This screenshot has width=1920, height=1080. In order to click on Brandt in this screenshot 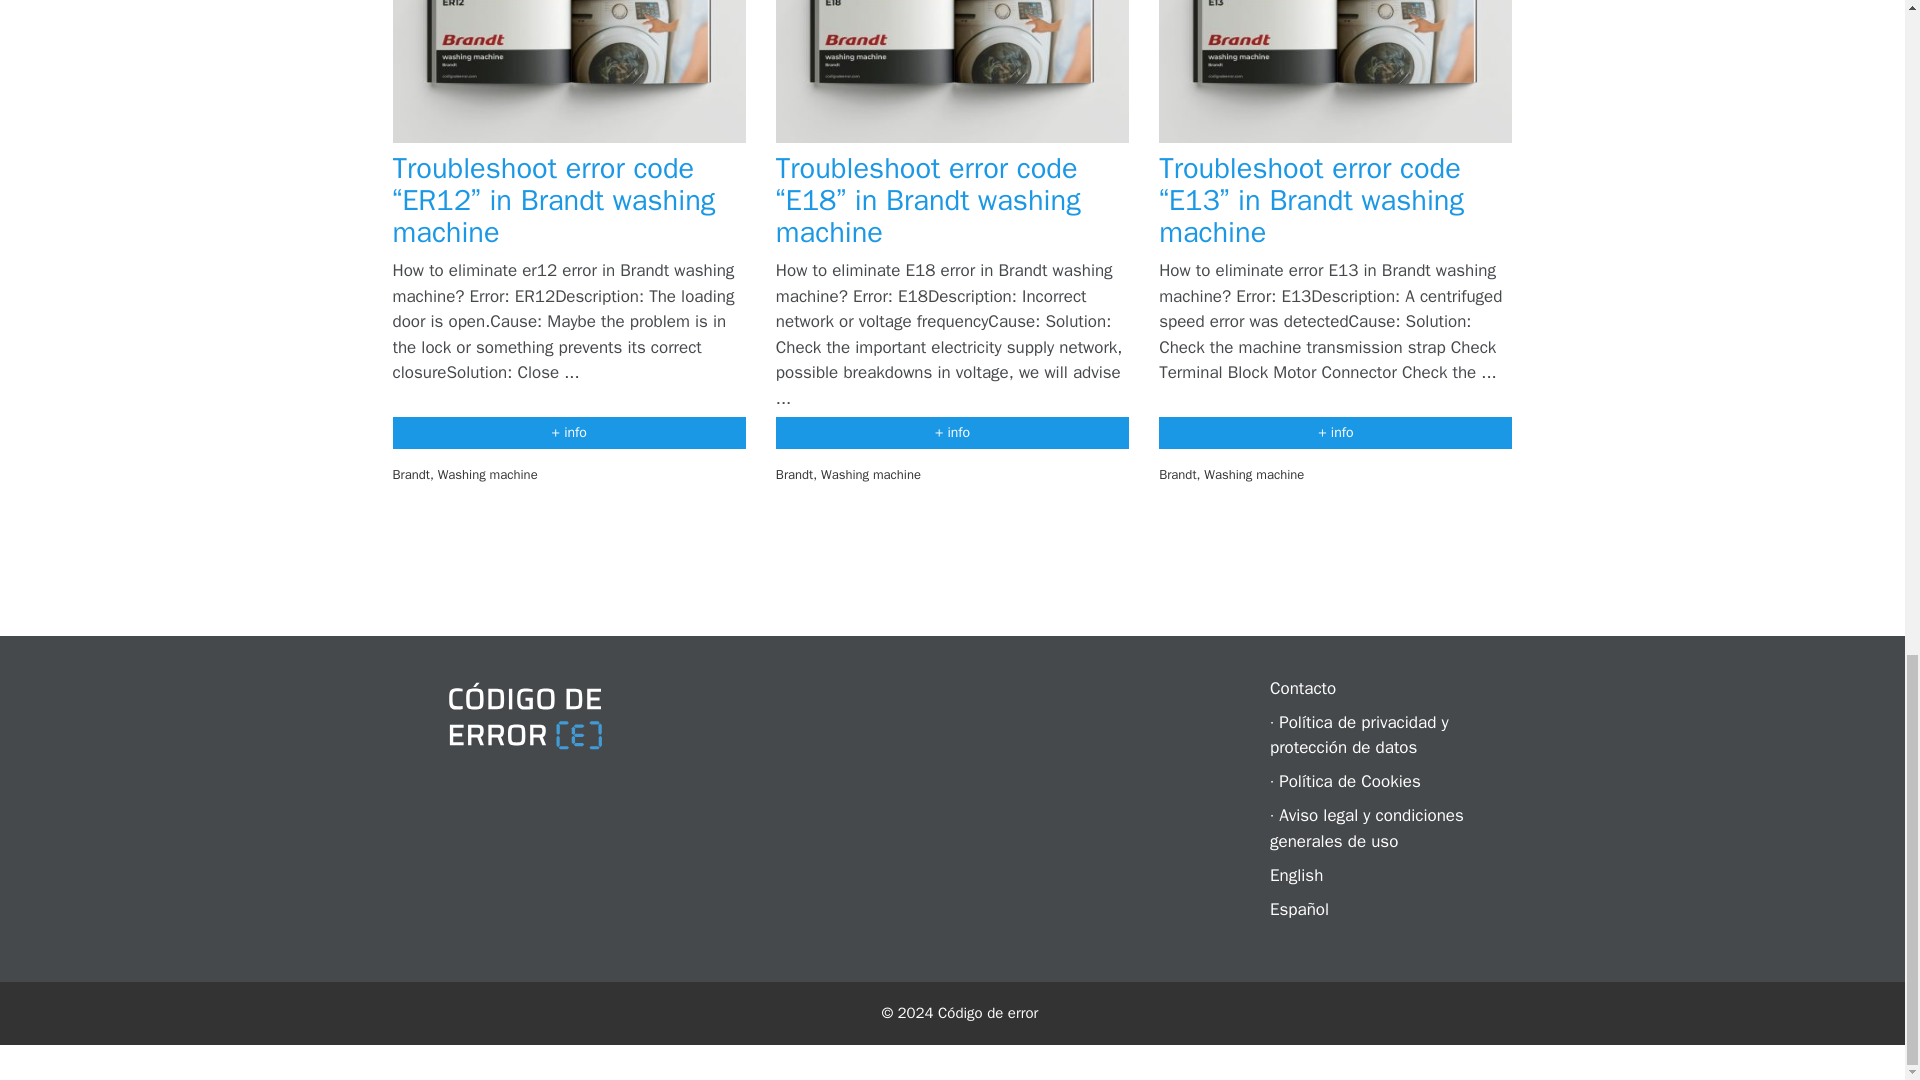, I will do `click(1178, 474)`.